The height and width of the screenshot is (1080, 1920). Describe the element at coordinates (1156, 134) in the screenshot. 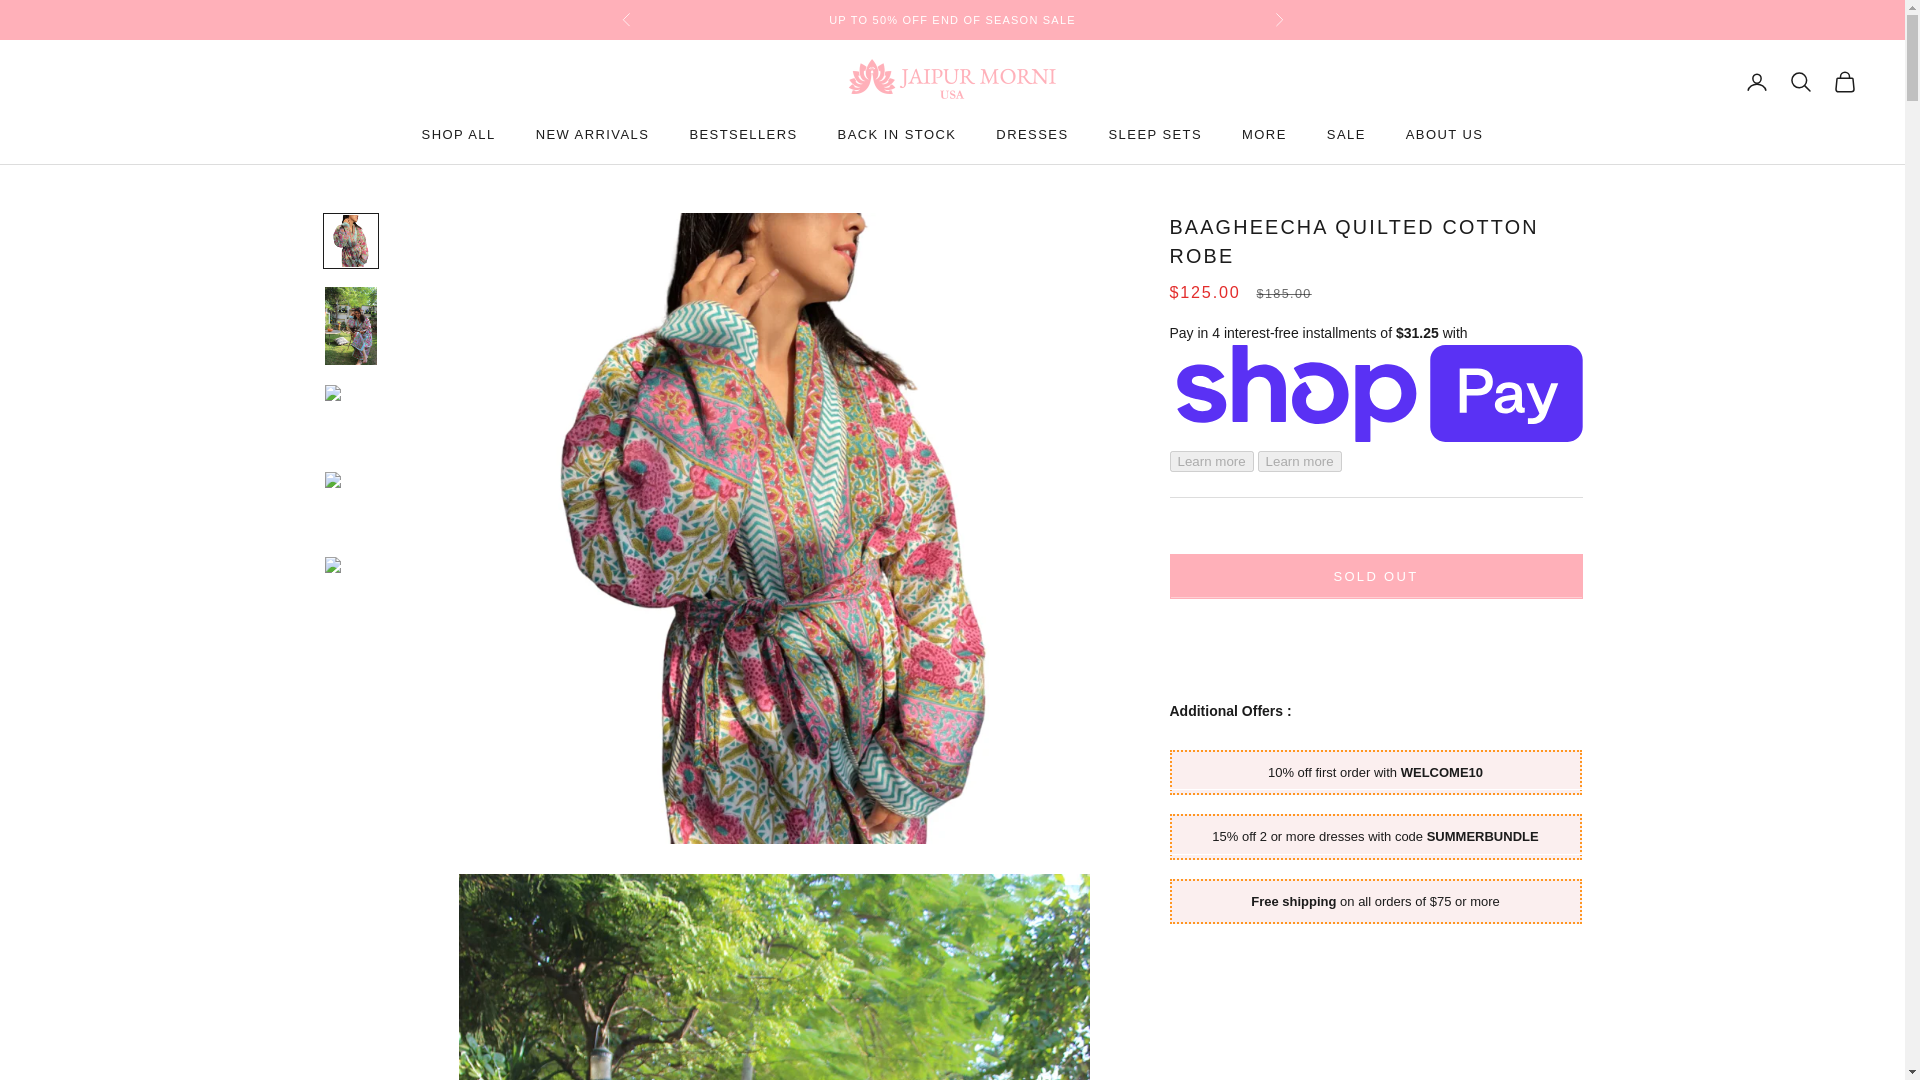

I see `SLEEP SETS` at that location.